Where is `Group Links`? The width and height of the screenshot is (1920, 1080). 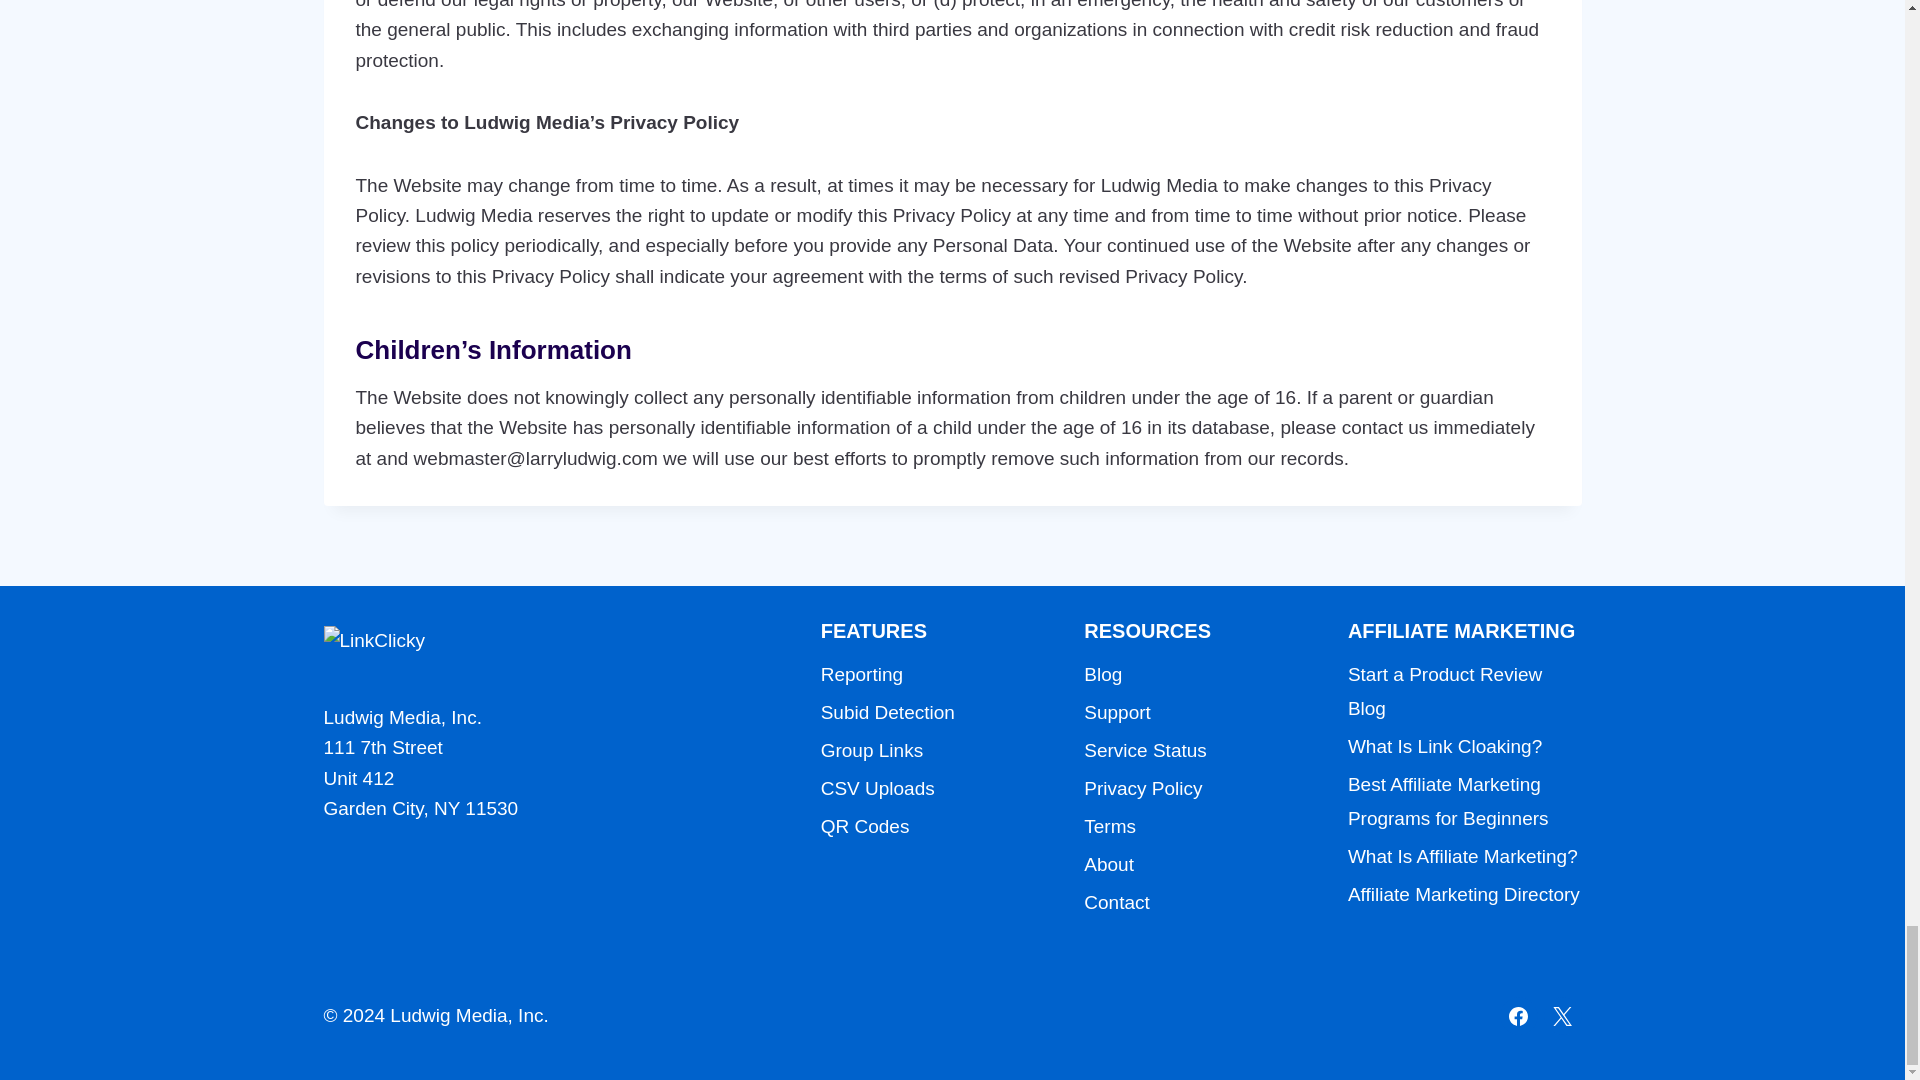 Group Links is located at coordinates (938, 751).